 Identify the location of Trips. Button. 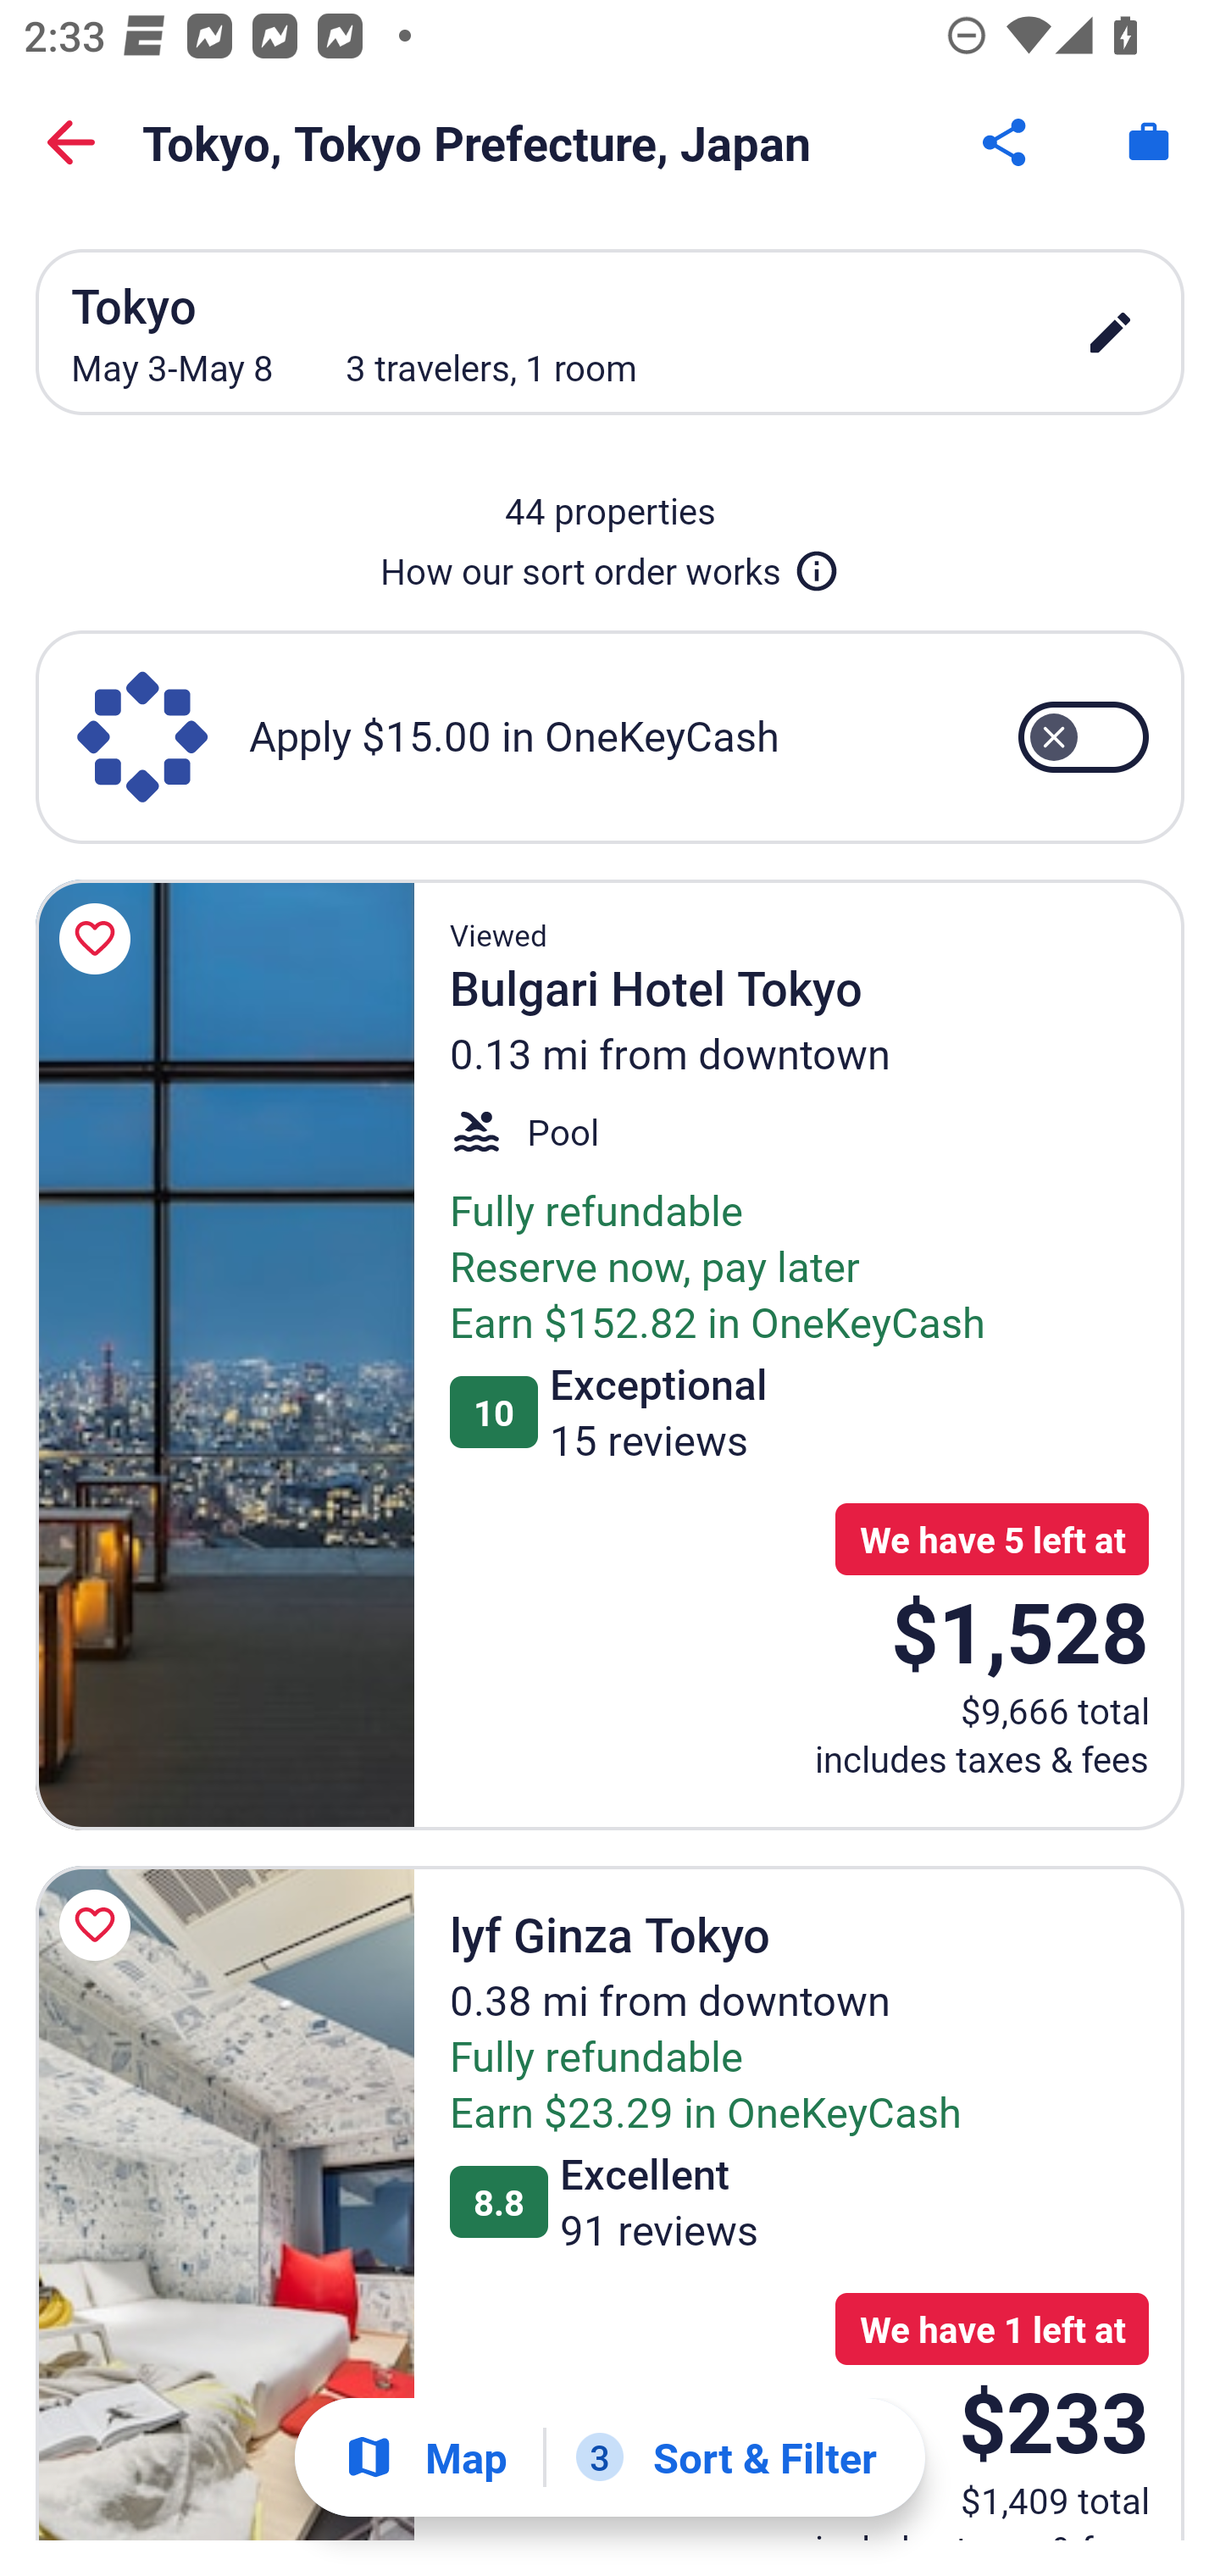
(1149, 142).